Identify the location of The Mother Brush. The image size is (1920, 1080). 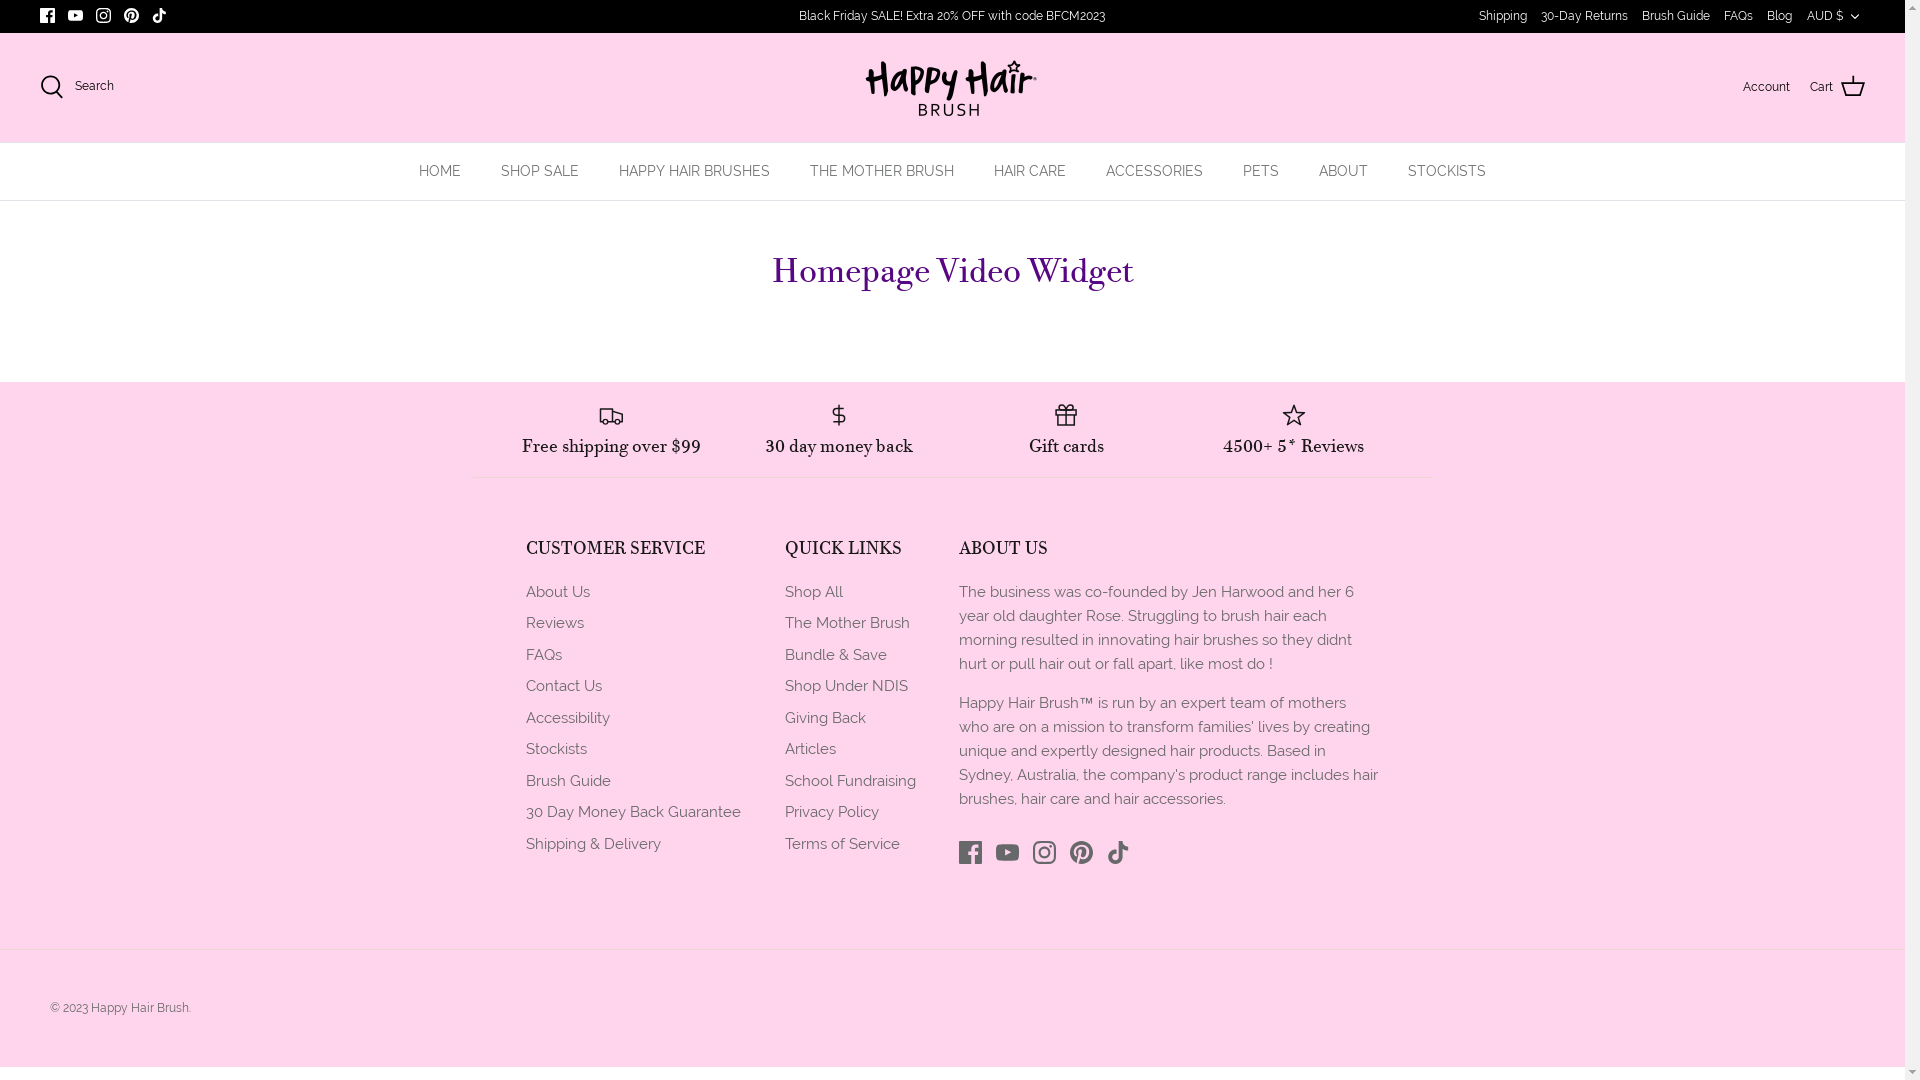
(846, 623).